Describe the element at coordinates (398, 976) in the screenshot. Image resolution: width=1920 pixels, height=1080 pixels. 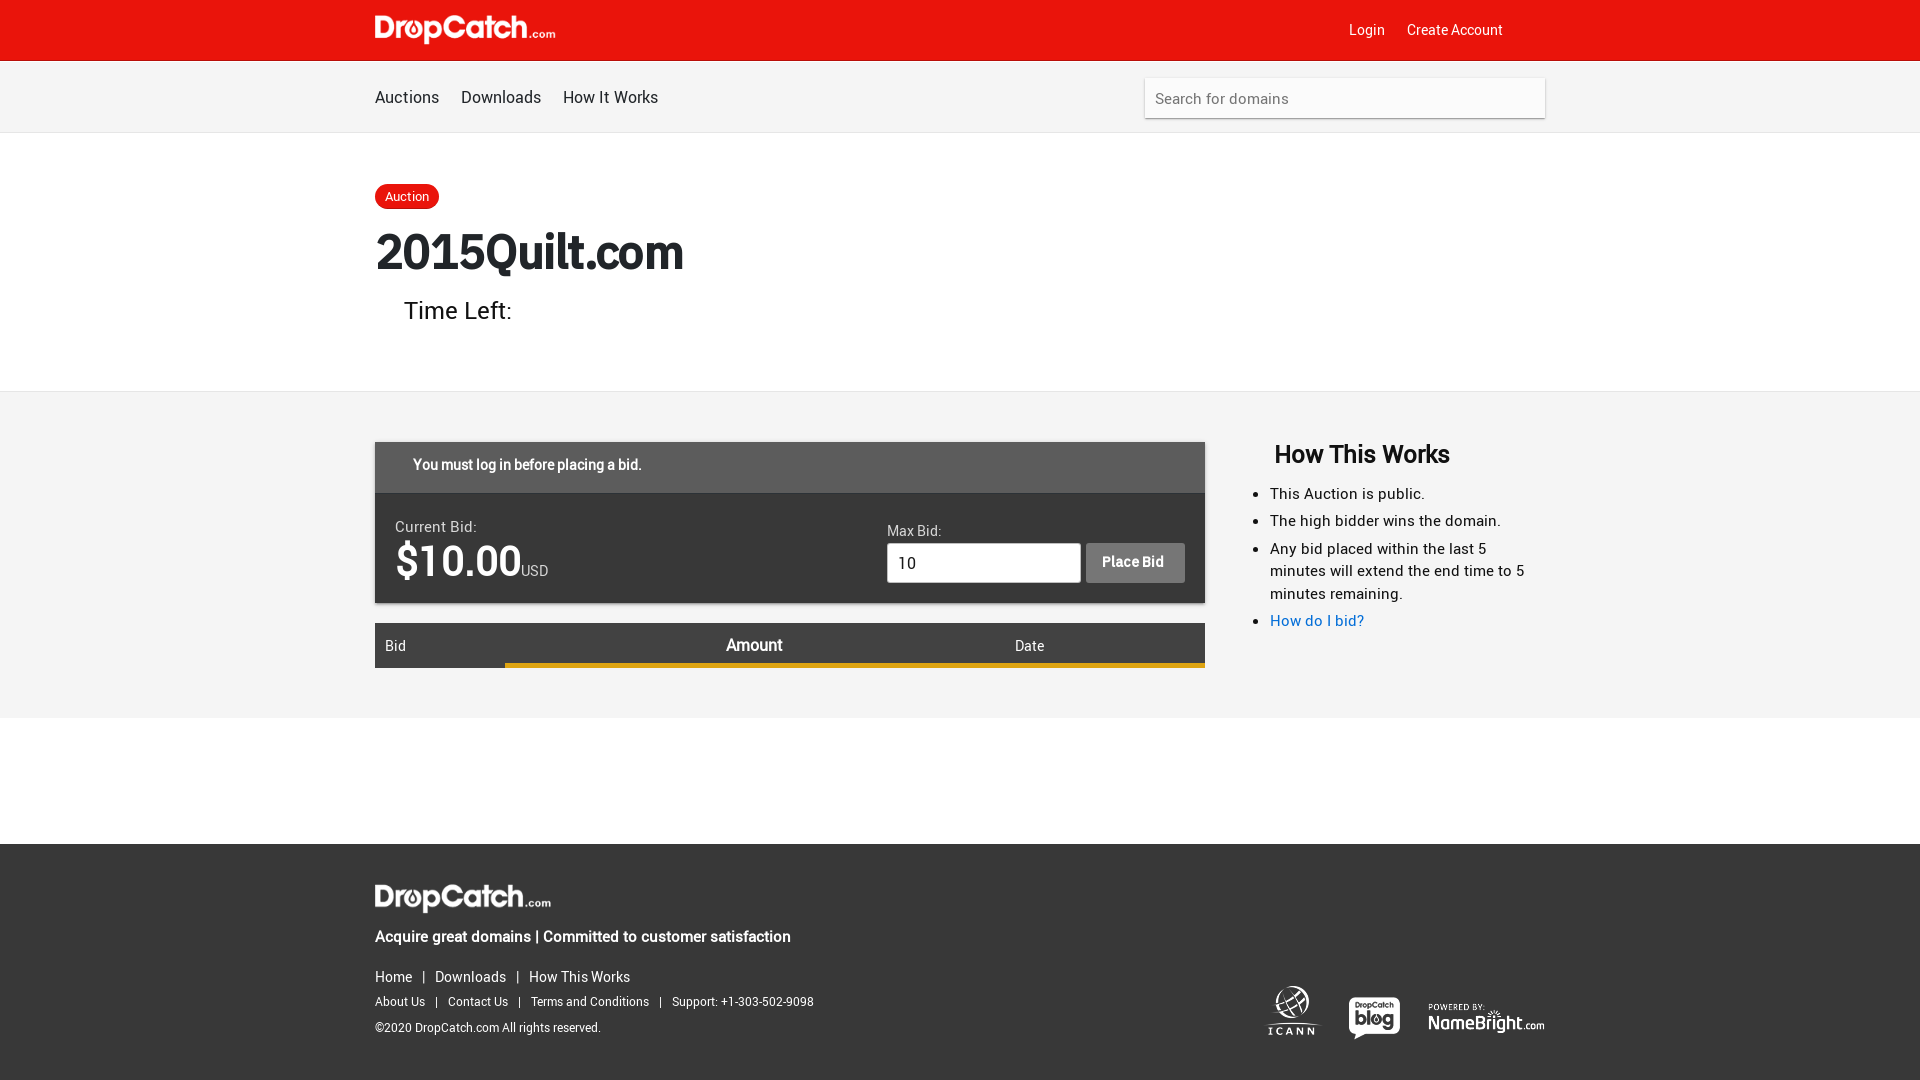
I see `Home` at that location.